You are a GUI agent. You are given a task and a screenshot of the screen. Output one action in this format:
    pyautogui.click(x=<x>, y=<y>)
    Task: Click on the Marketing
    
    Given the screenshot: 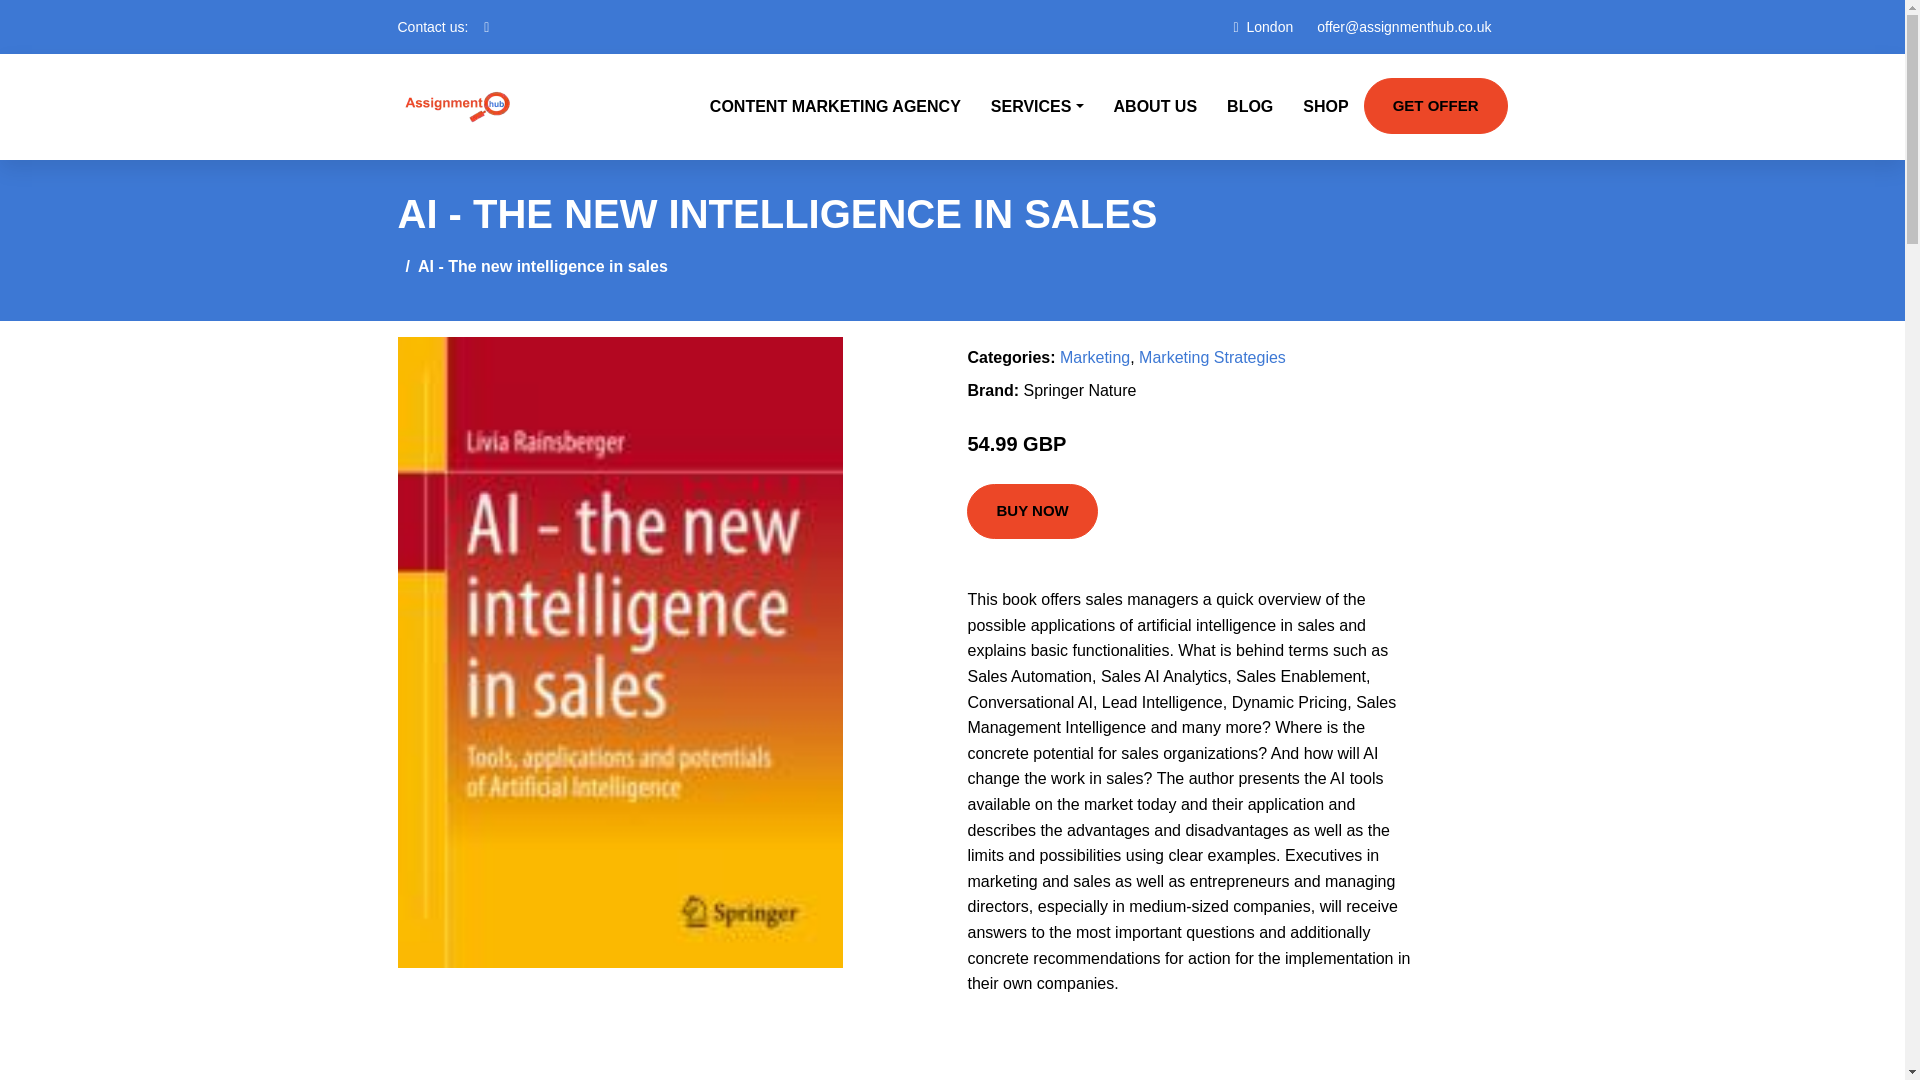 What is the action you would take?
    pyautogui.click(x=1094, y=357)
    